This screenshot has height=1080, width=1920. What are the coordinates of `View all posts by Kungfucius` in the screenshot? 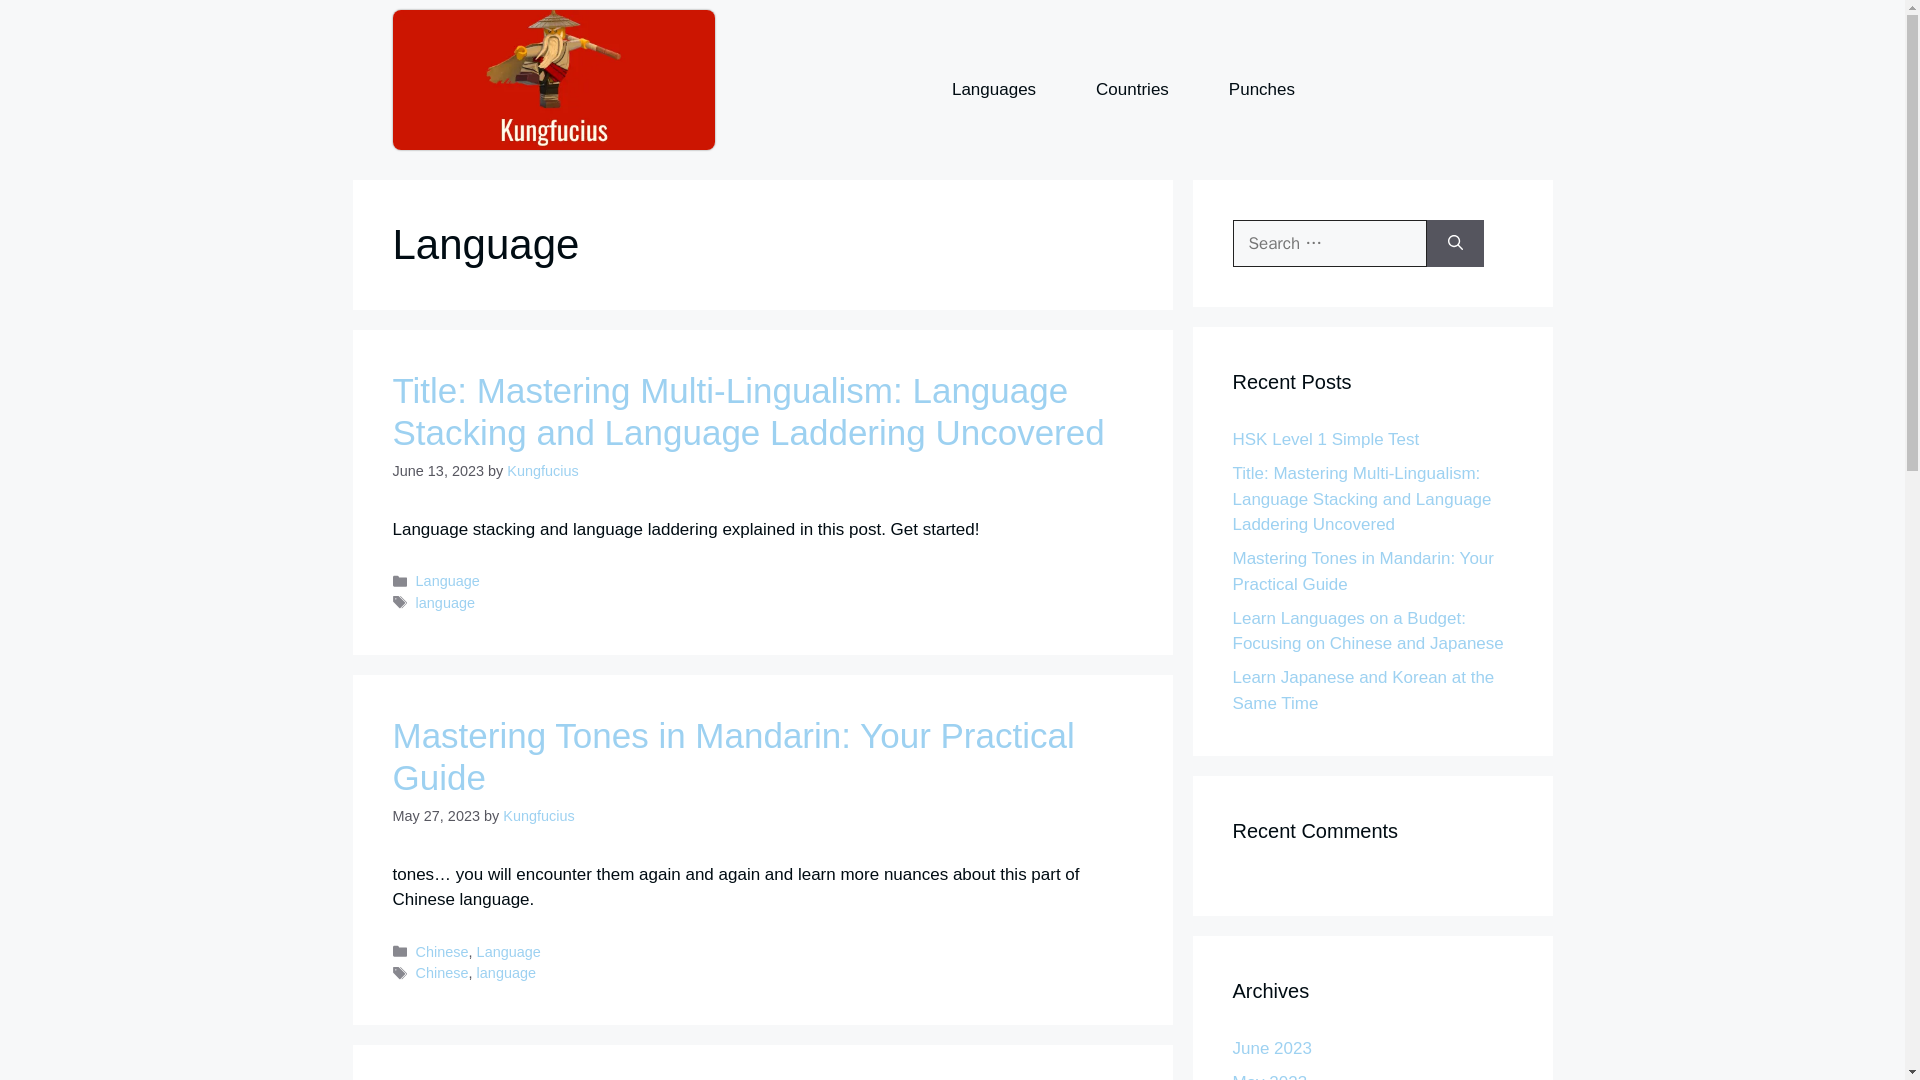 It's located at (538, 816).